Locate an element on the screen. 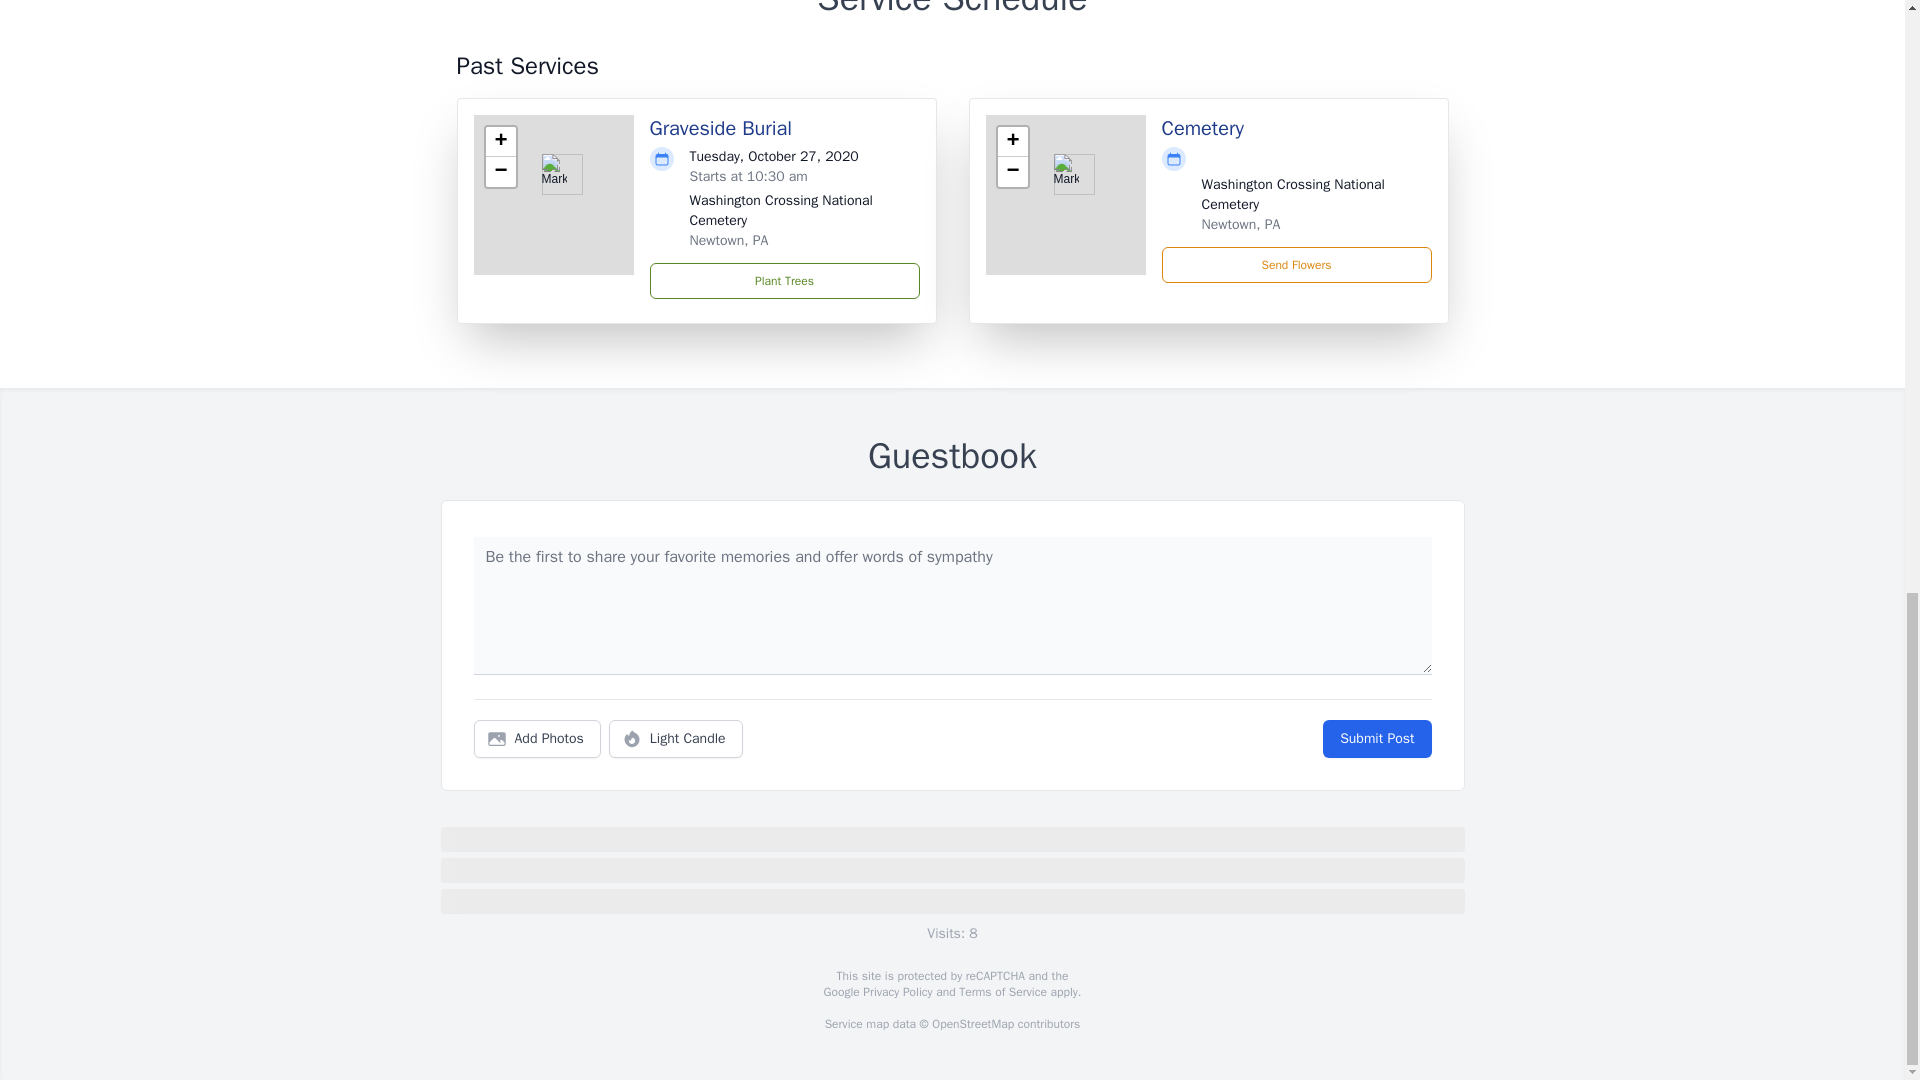 The height and width of the screenshot is (1080, 1920). Zoom in is located at coordinates (500, 142).